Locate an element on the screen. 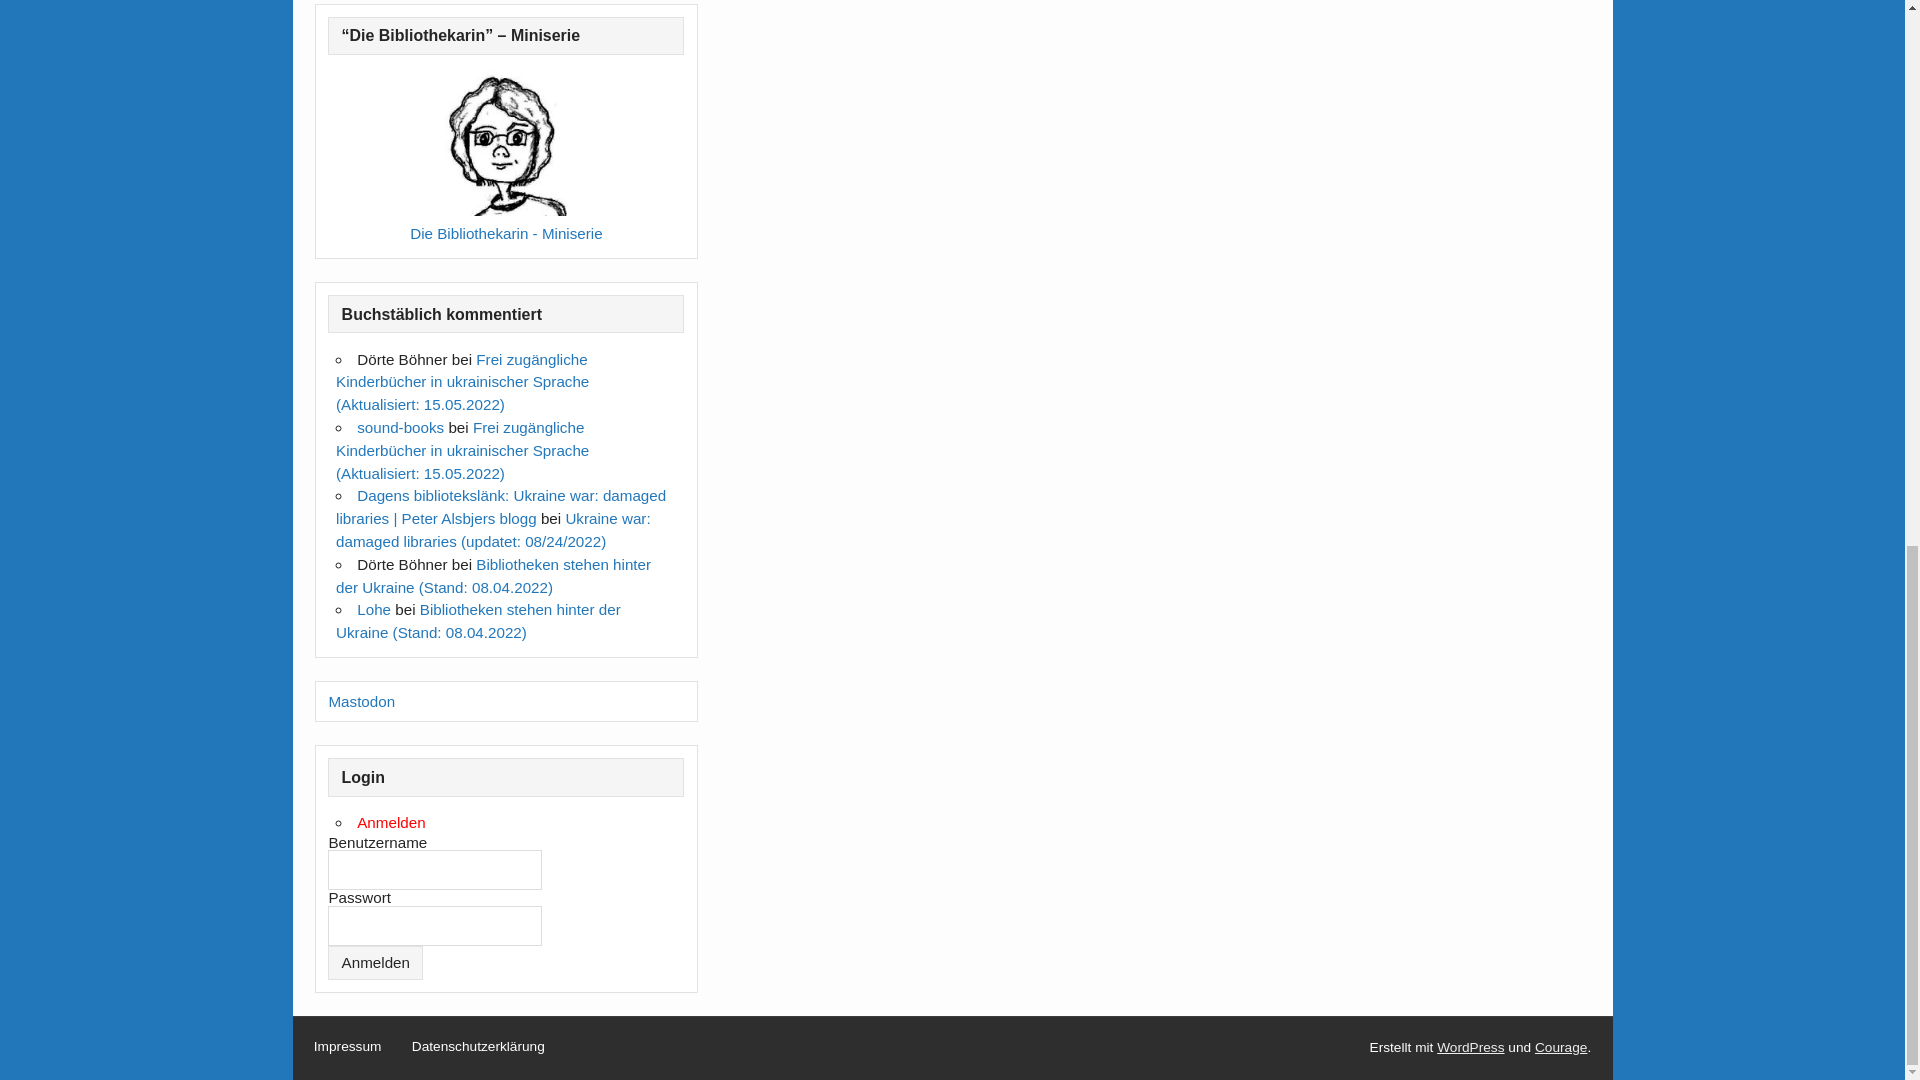 The image size is (1920, 1080). Anmelden is located at coordinates (375, 962).